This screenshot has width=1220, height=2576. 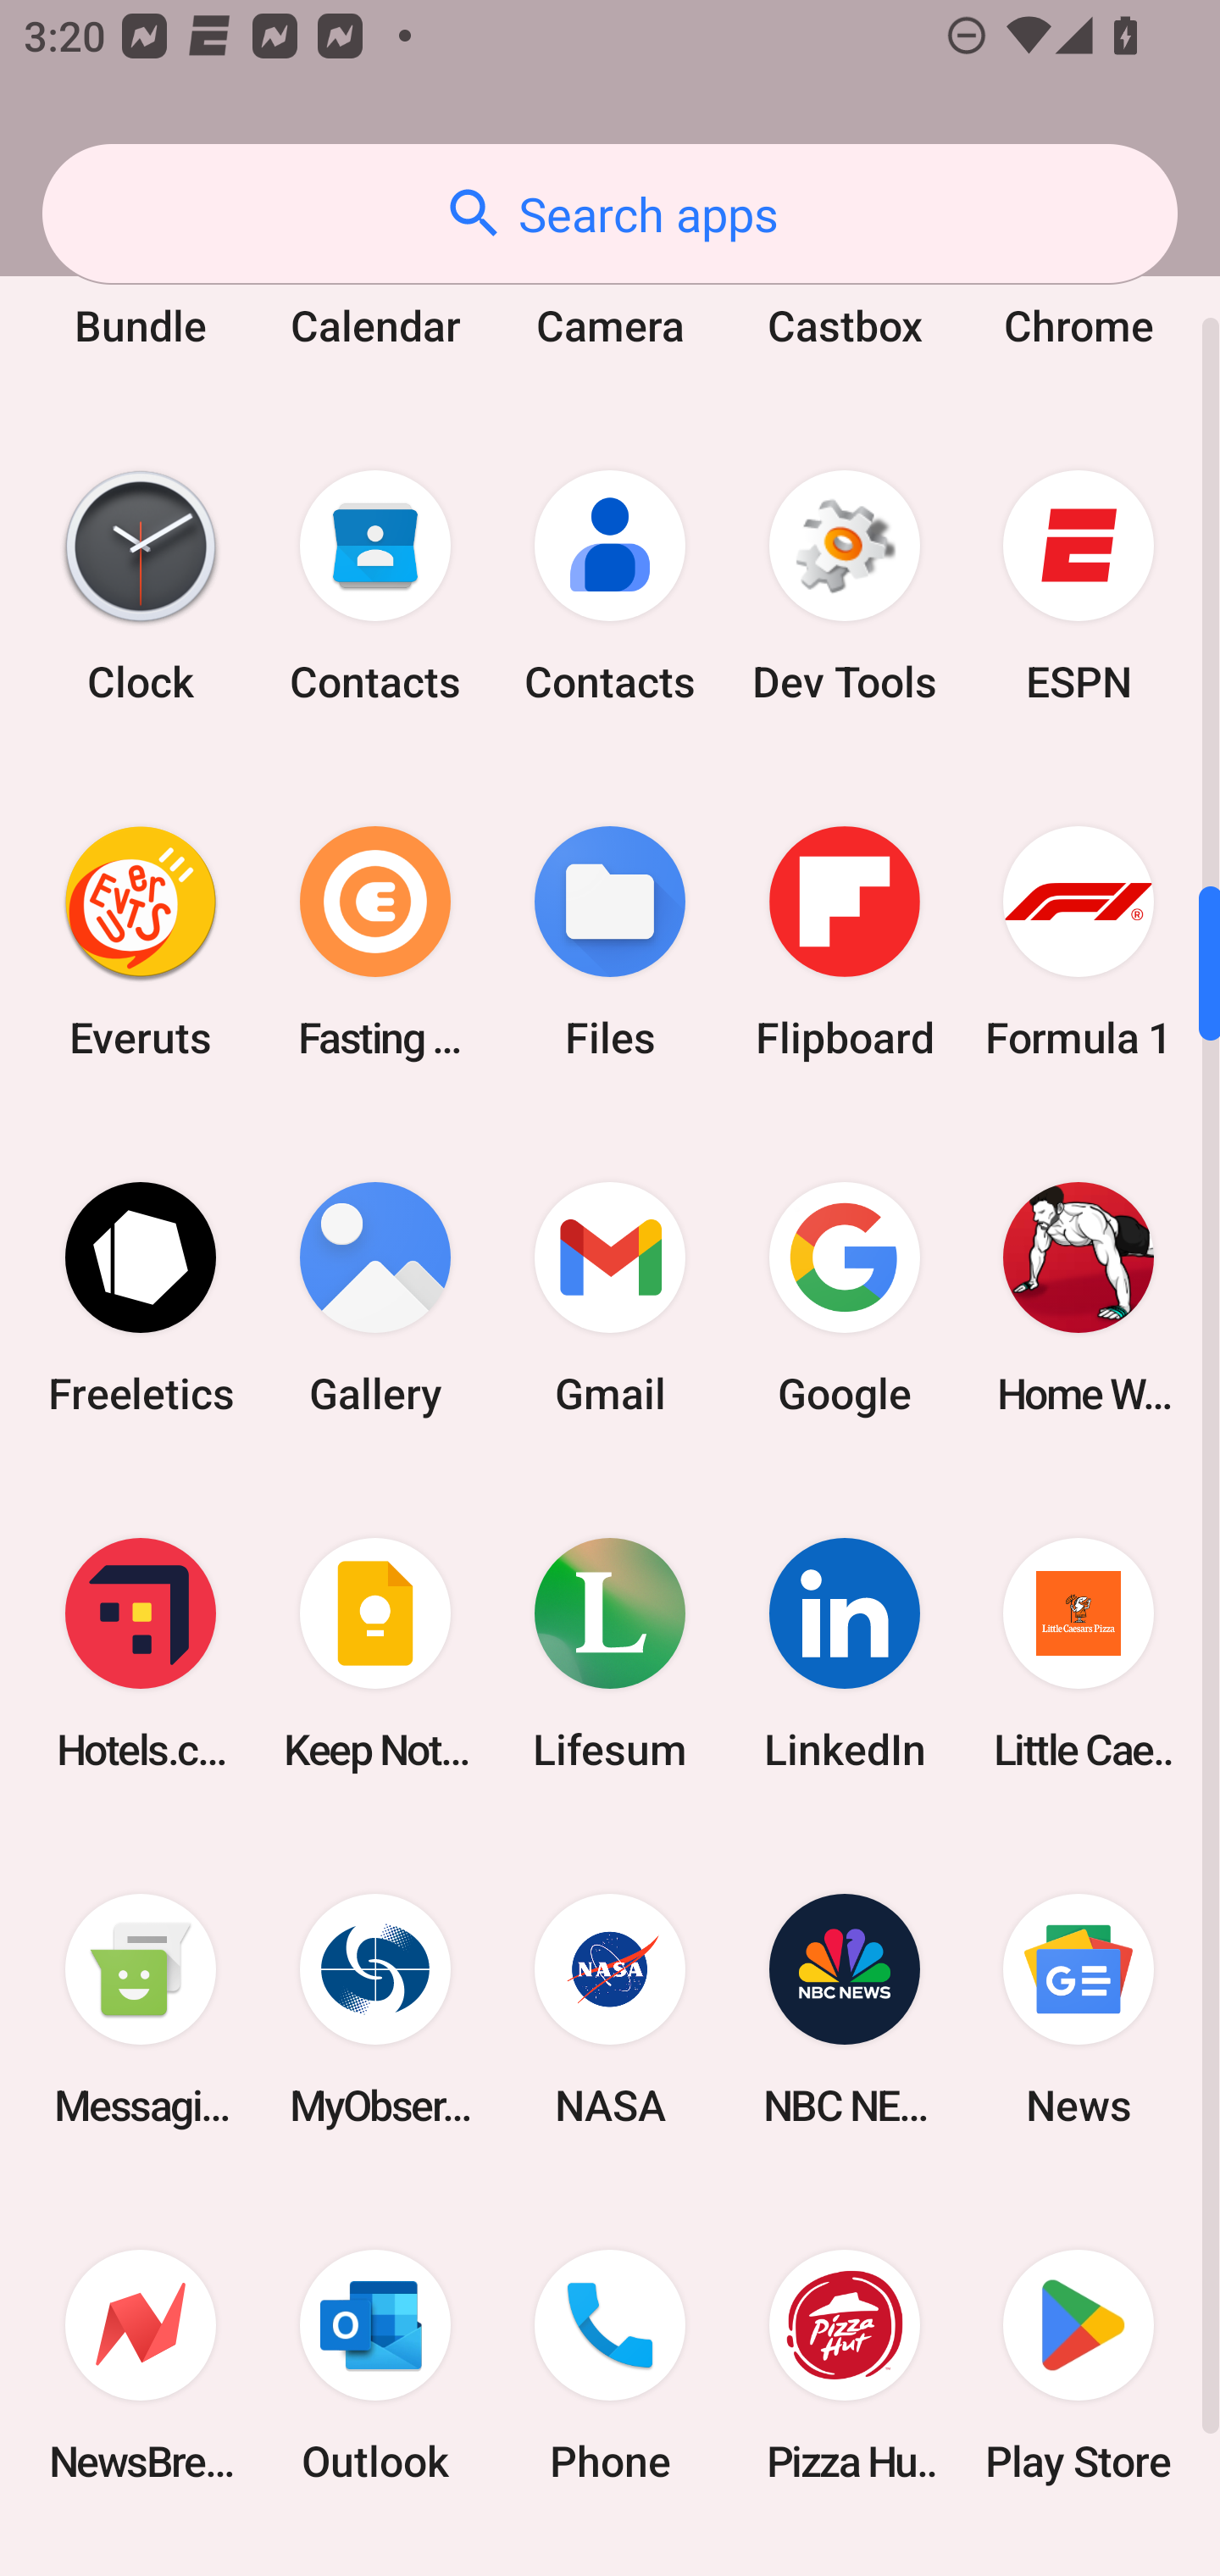 What do you see at coordinates (1079, 586) in the screenshot?
I see `ESPN` at bounding box center [1079, 586].